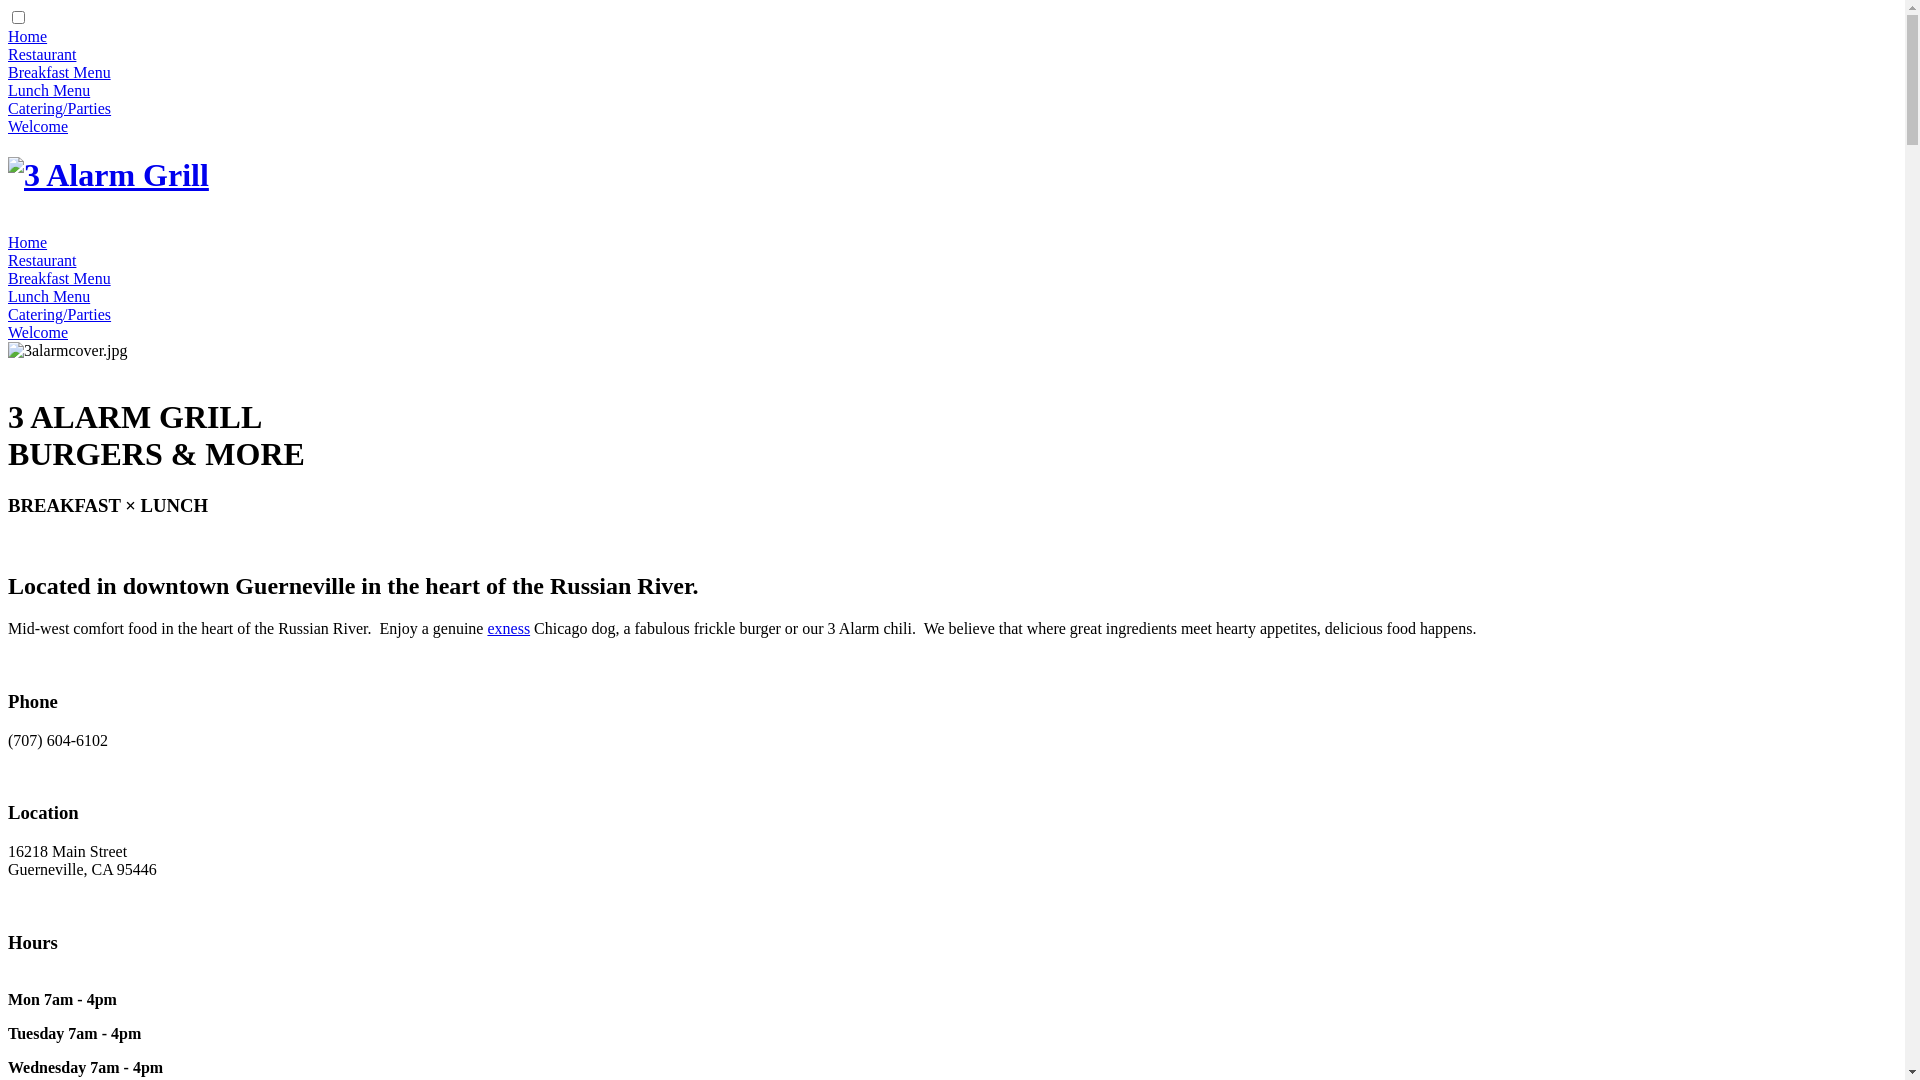 The width and height of the screenshot is (1920, 1080). I want to click on exness, so click(508, 628).